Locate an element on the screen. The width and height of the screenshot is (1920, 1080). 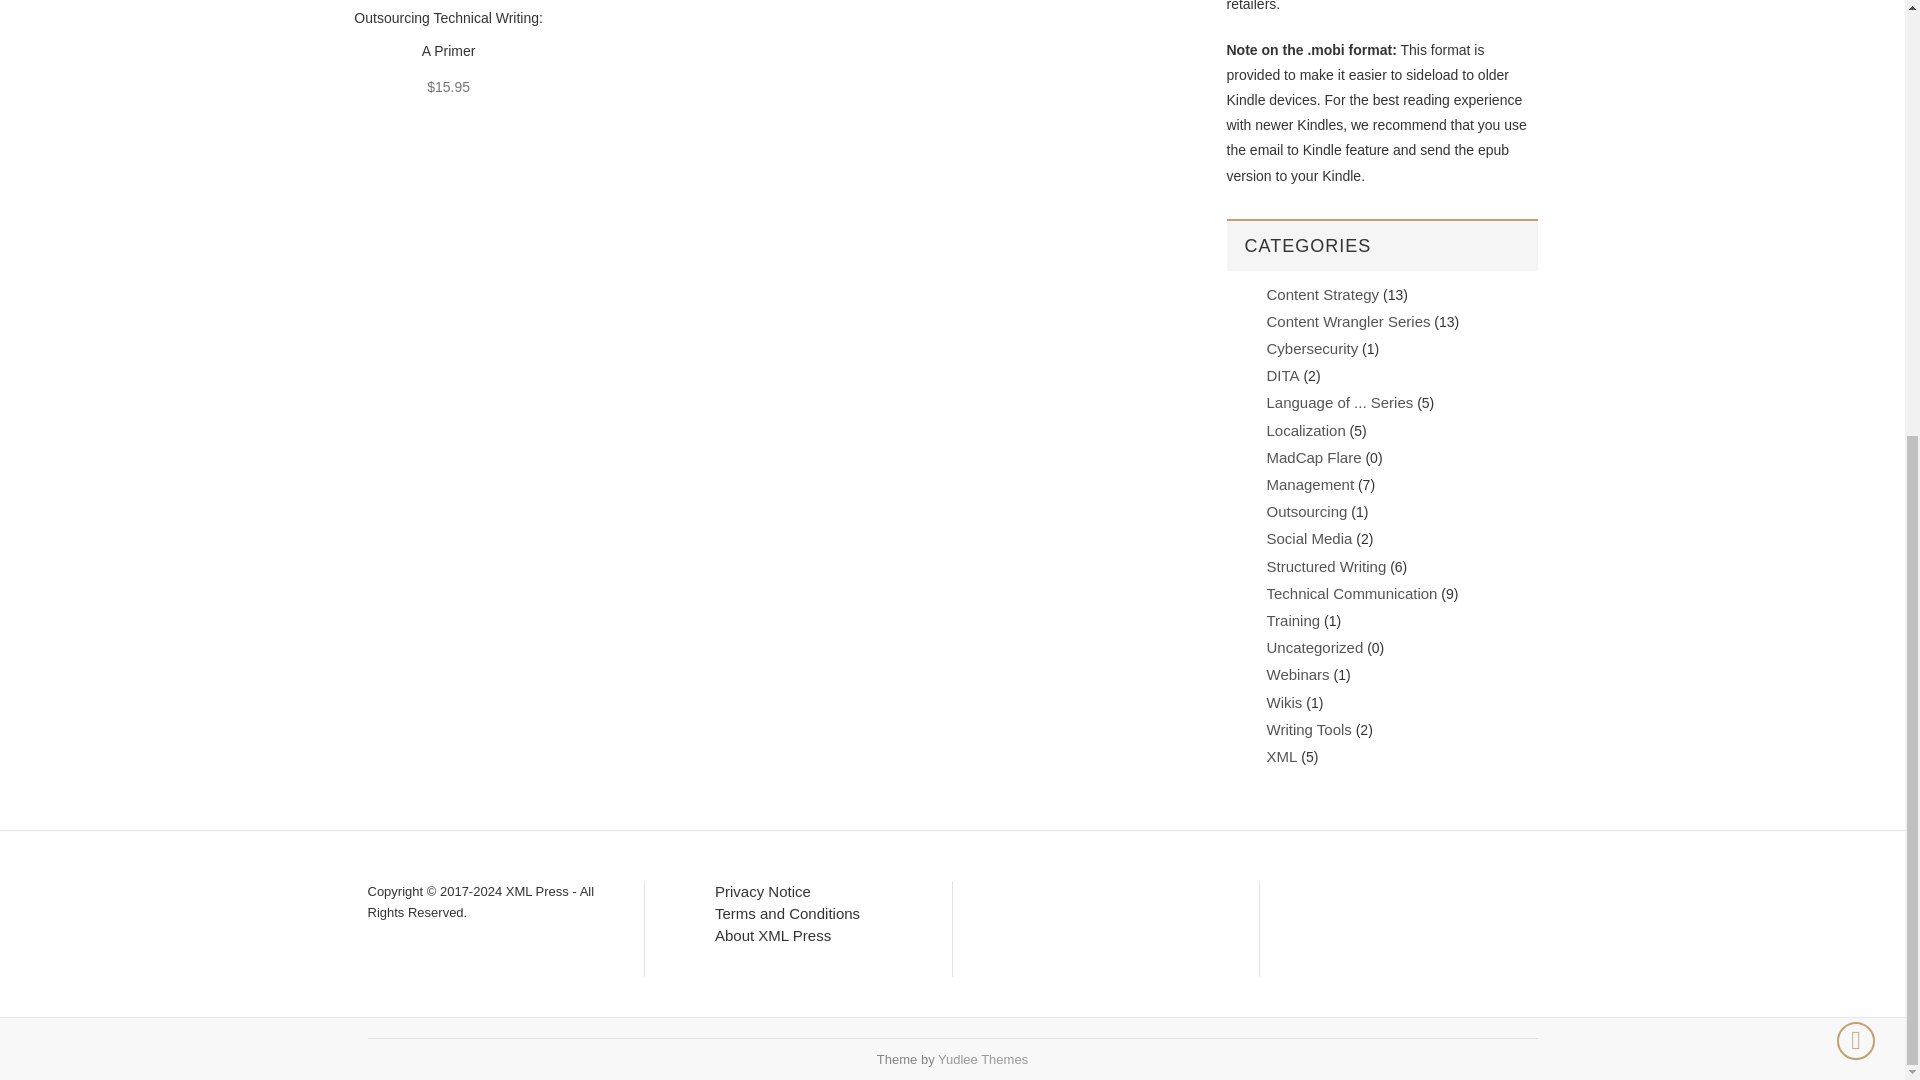
Technical Communication is located at coordinates (1350, 593).